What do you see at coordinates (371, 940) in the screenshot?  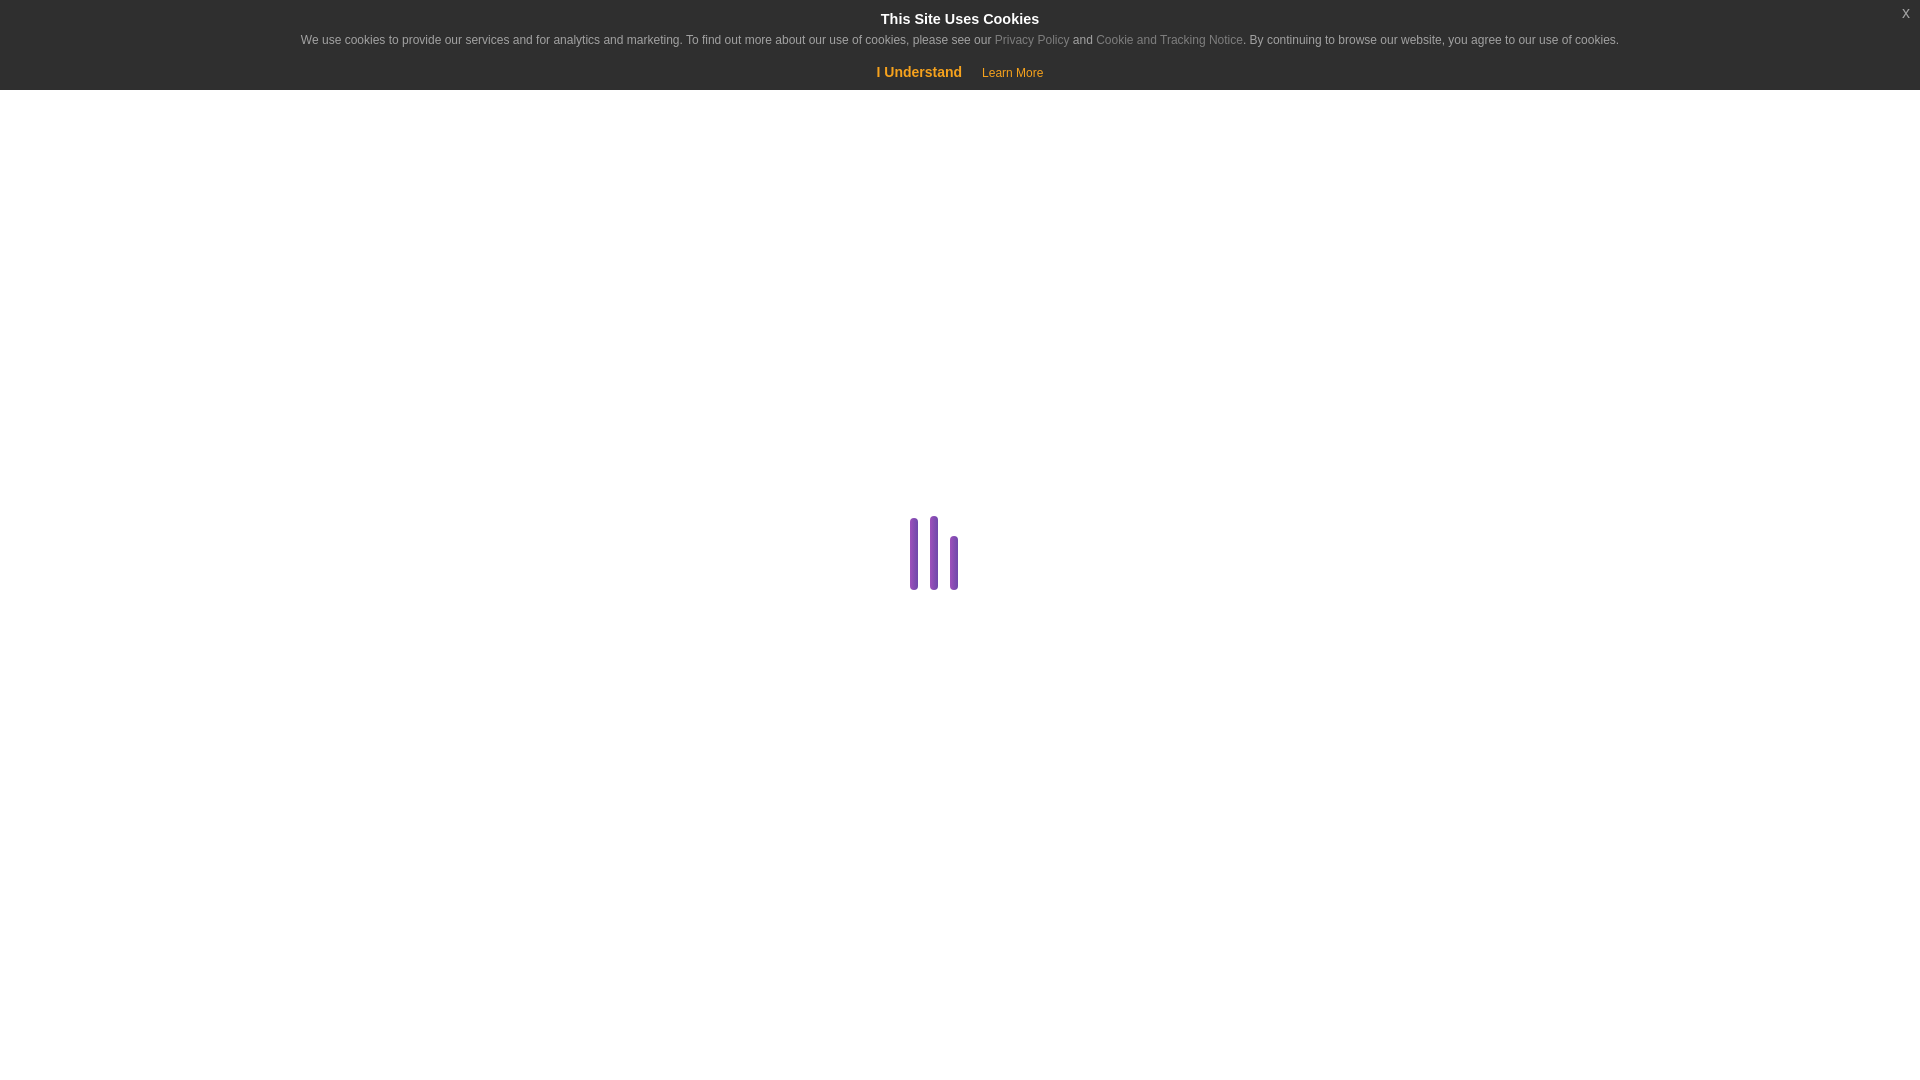 I see `Hosting Dashboard` at bounding box center [371, 940].